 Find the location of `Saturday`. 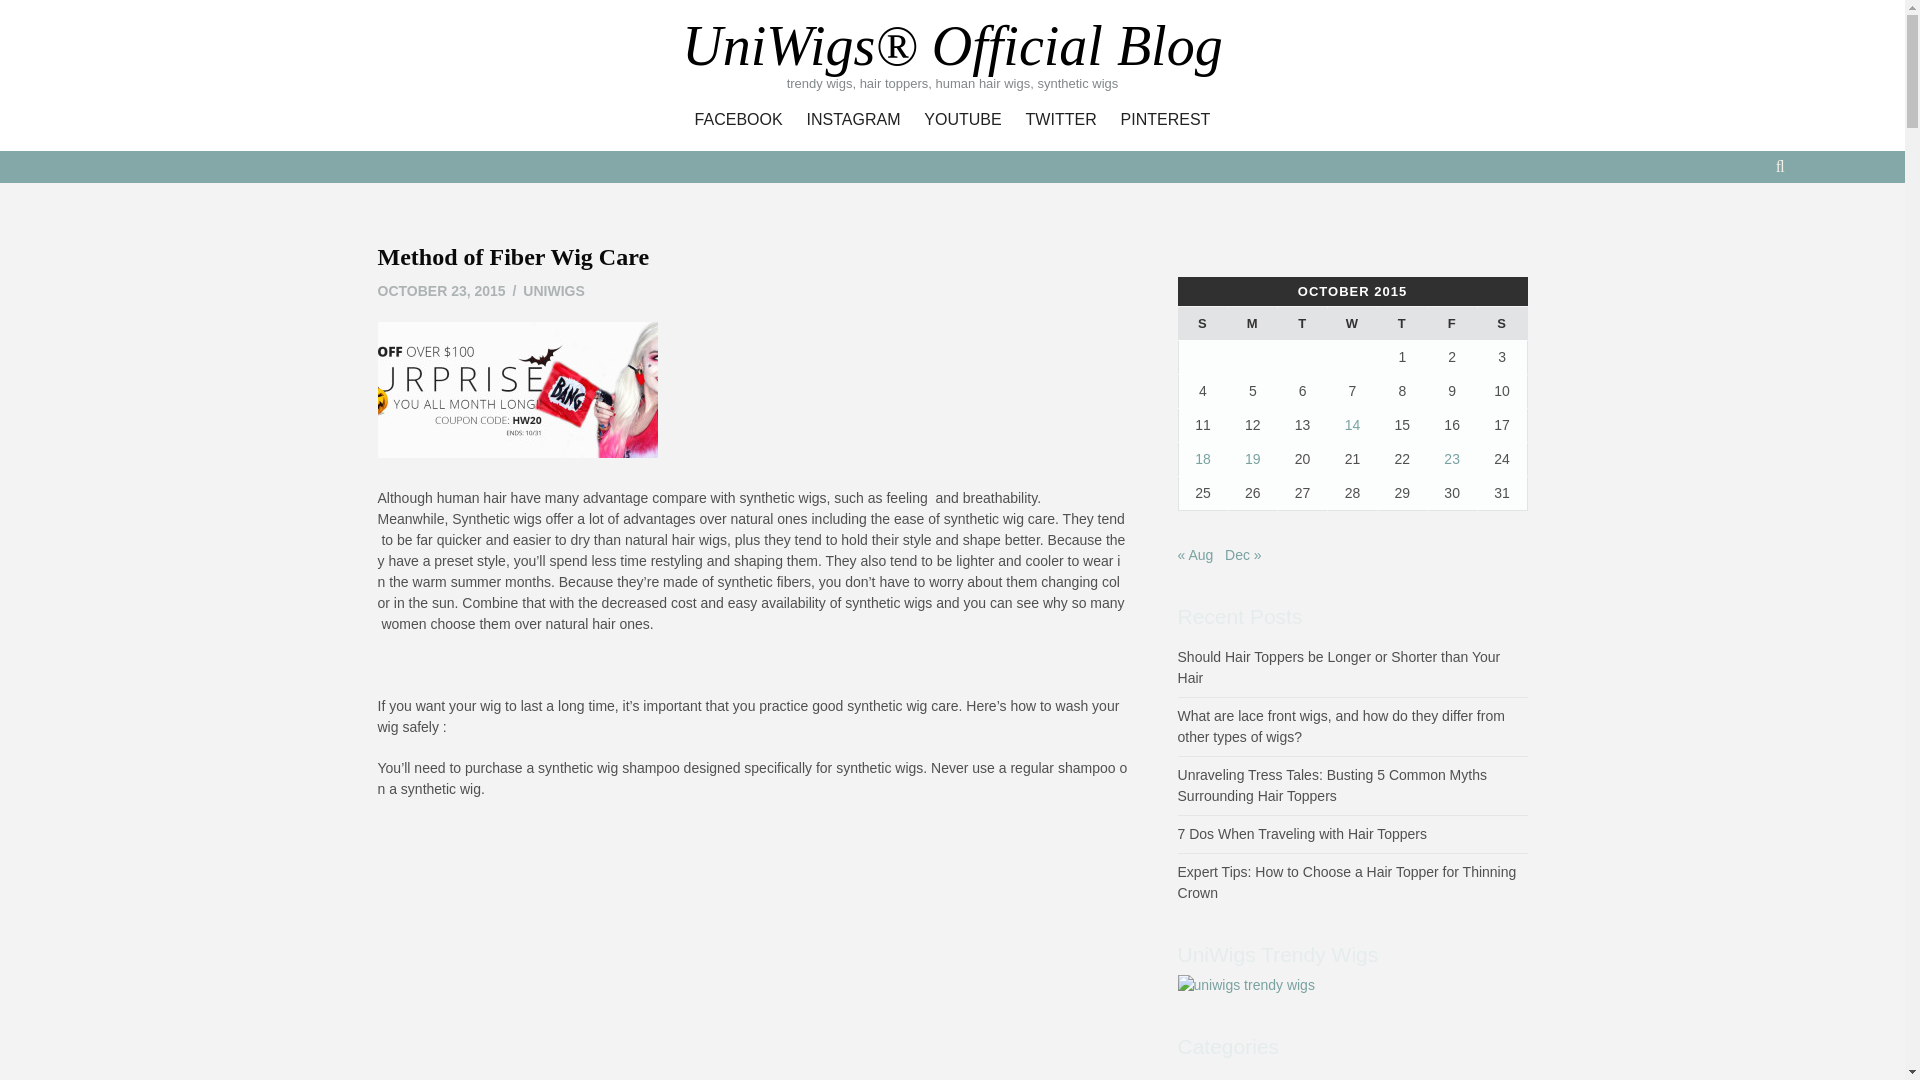

Saturday is located at coordinates (1501, 324).